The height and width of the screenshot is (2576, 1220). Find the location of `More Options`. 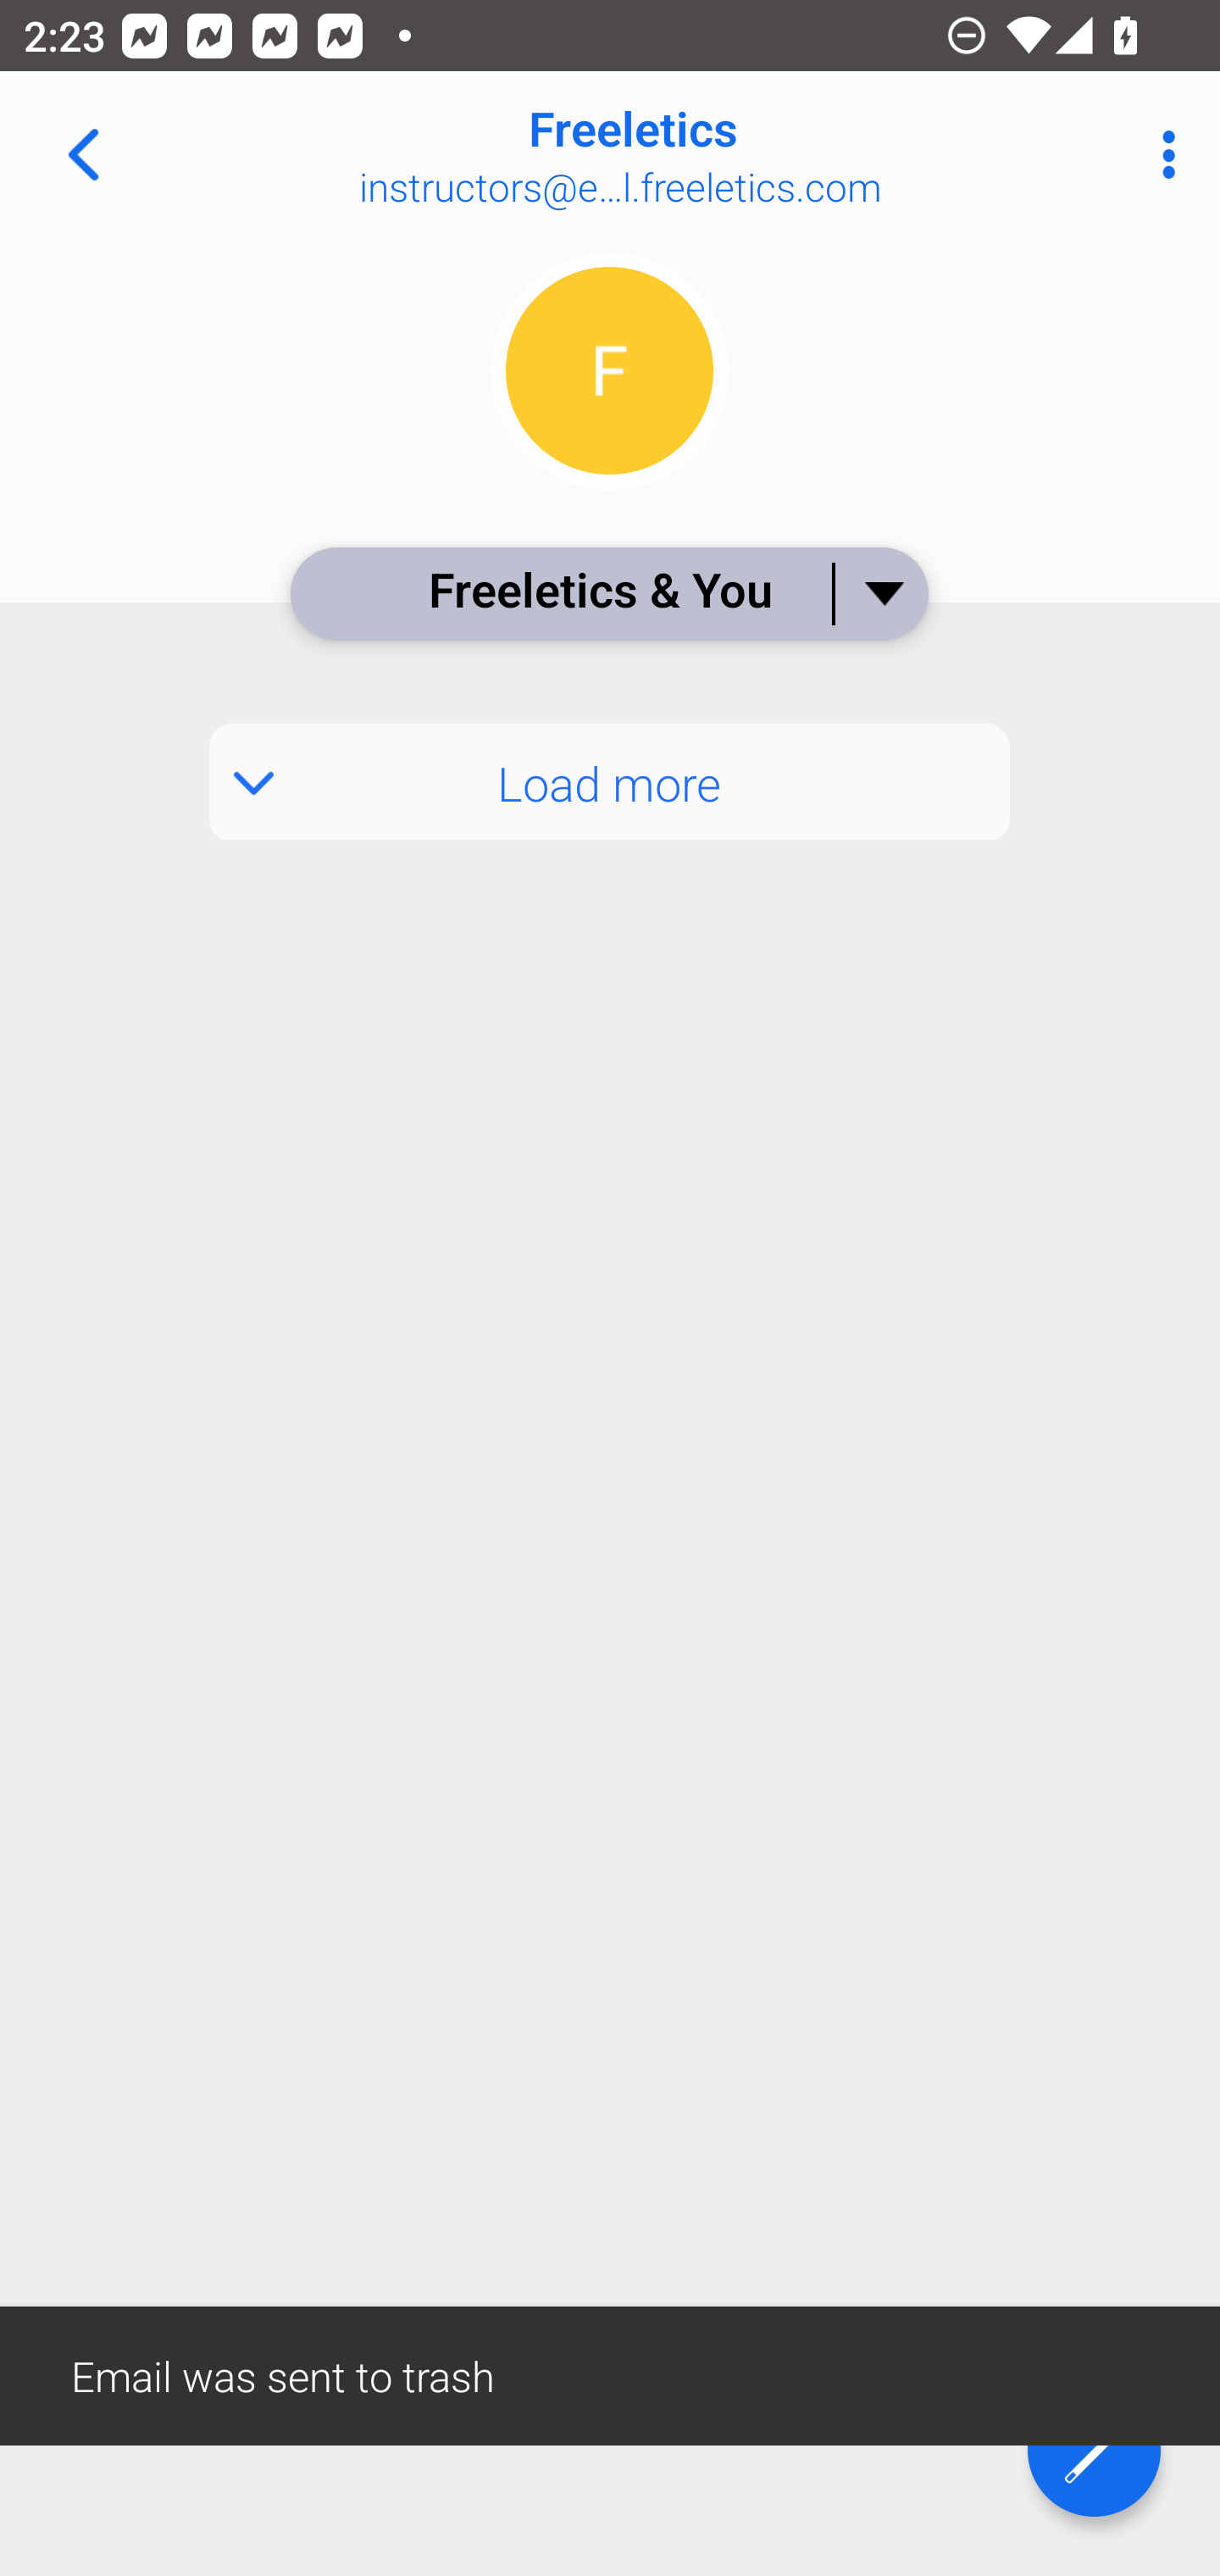

More Options is located at coordinates (1161, 154).